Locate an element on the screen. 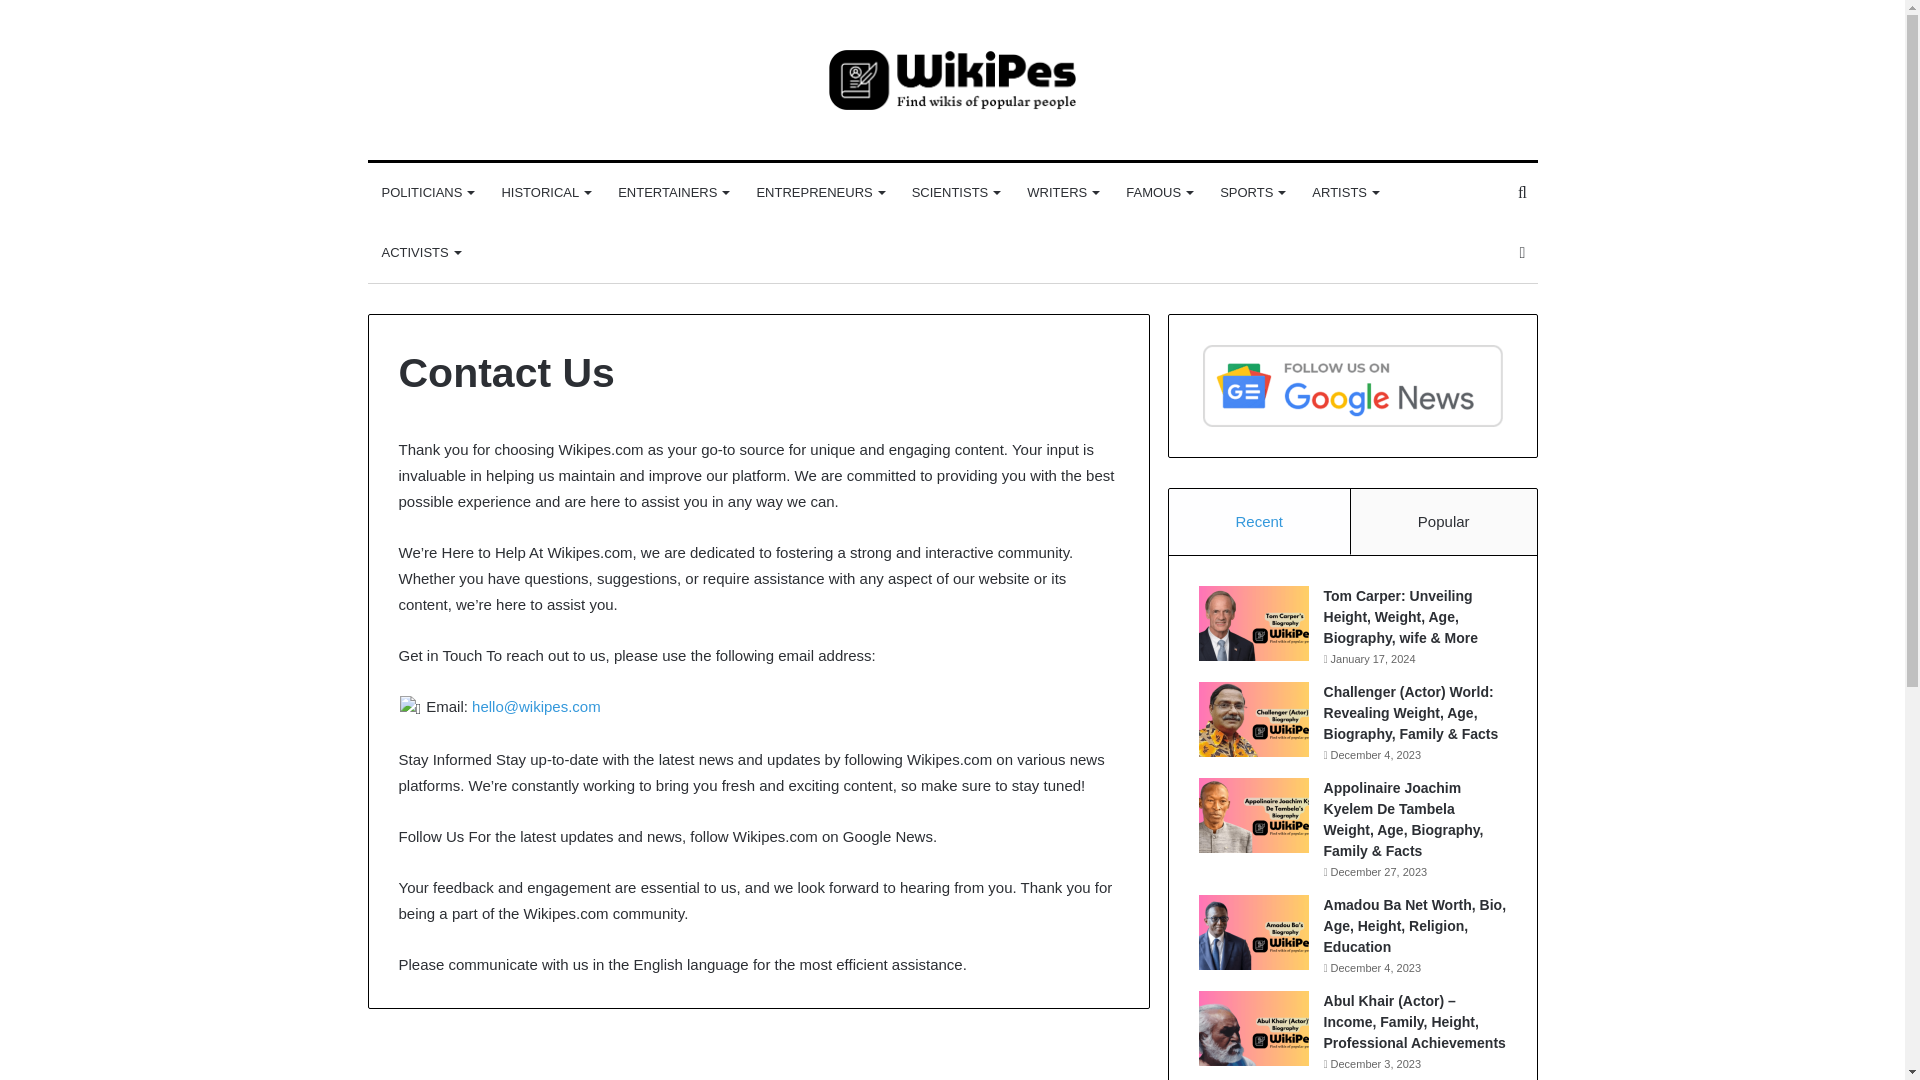 The height and width of the screenshot is (1080, 1920). ENTERTAINERS is located at coordinates (672, 192).